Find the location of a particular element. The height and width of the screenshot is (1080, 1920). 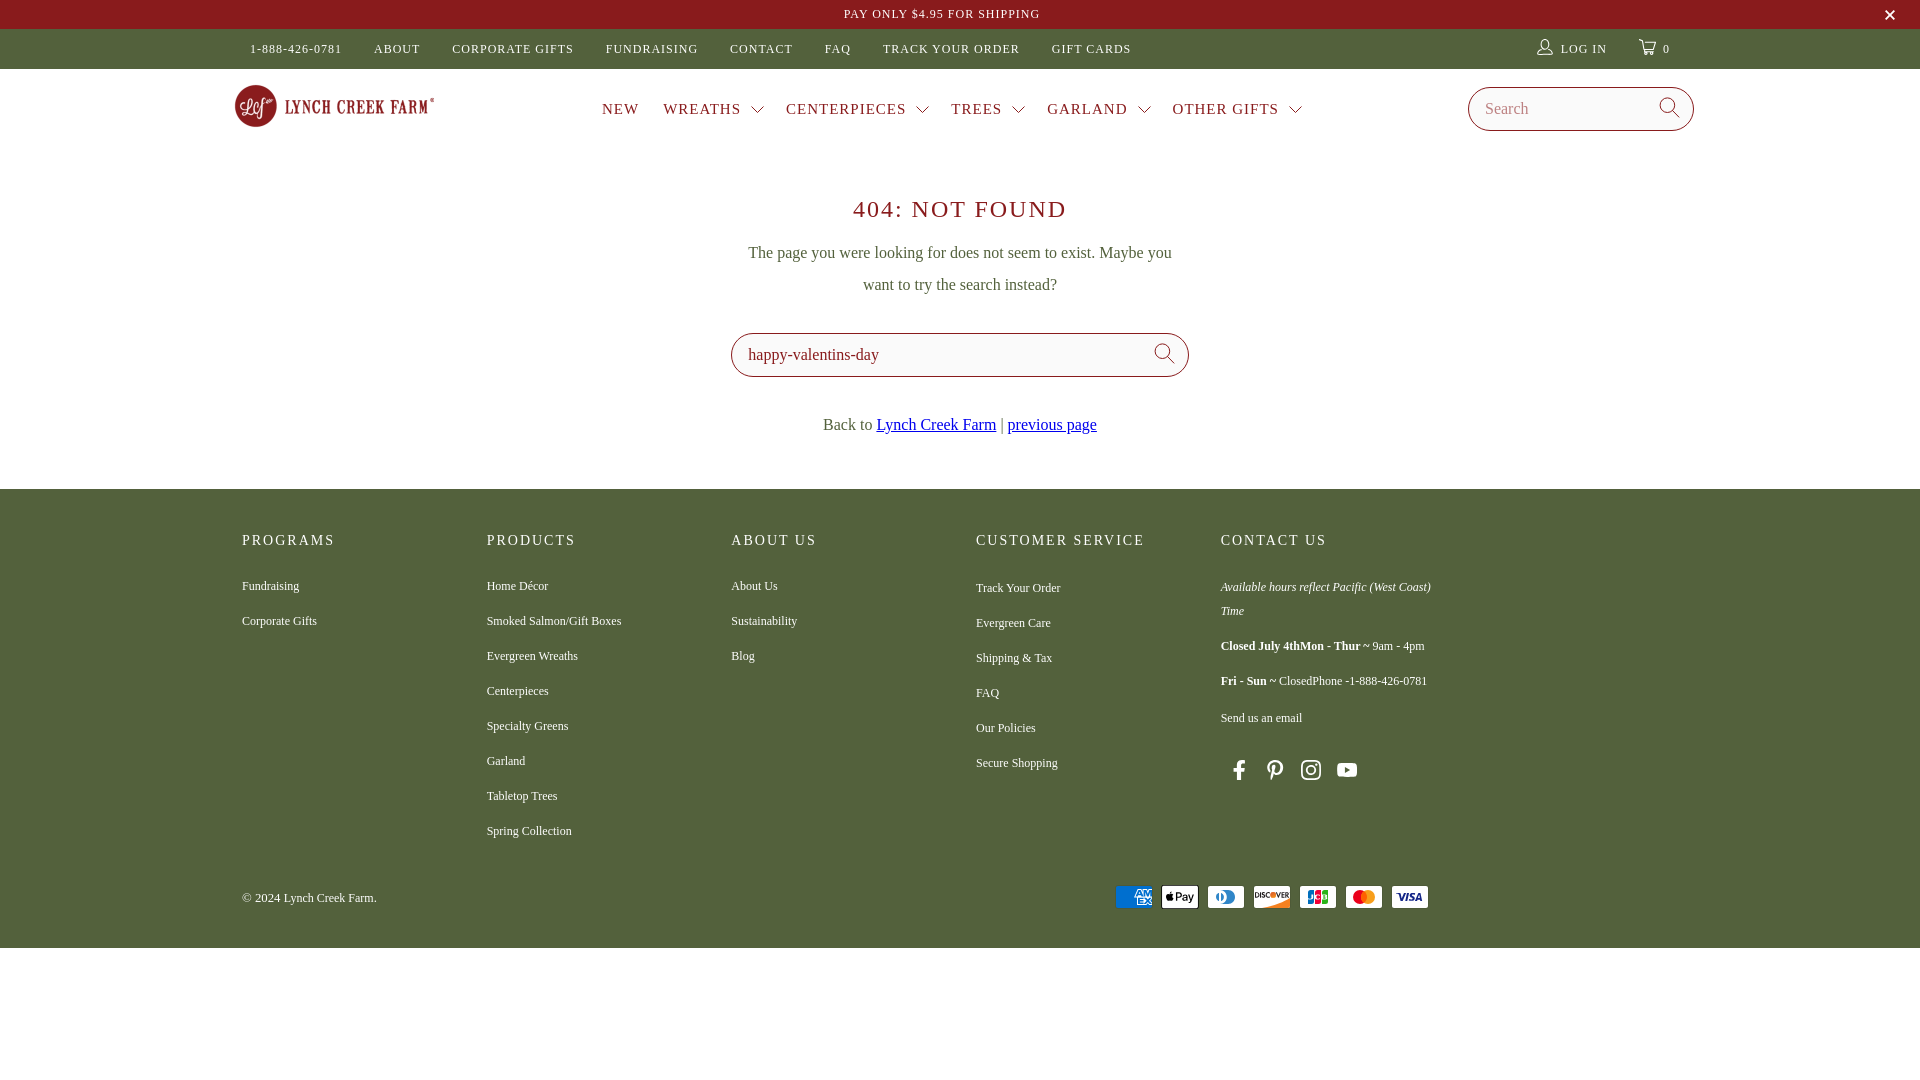

Lynch Creek Farm on Instagram is located at coordinates (1310, 773).